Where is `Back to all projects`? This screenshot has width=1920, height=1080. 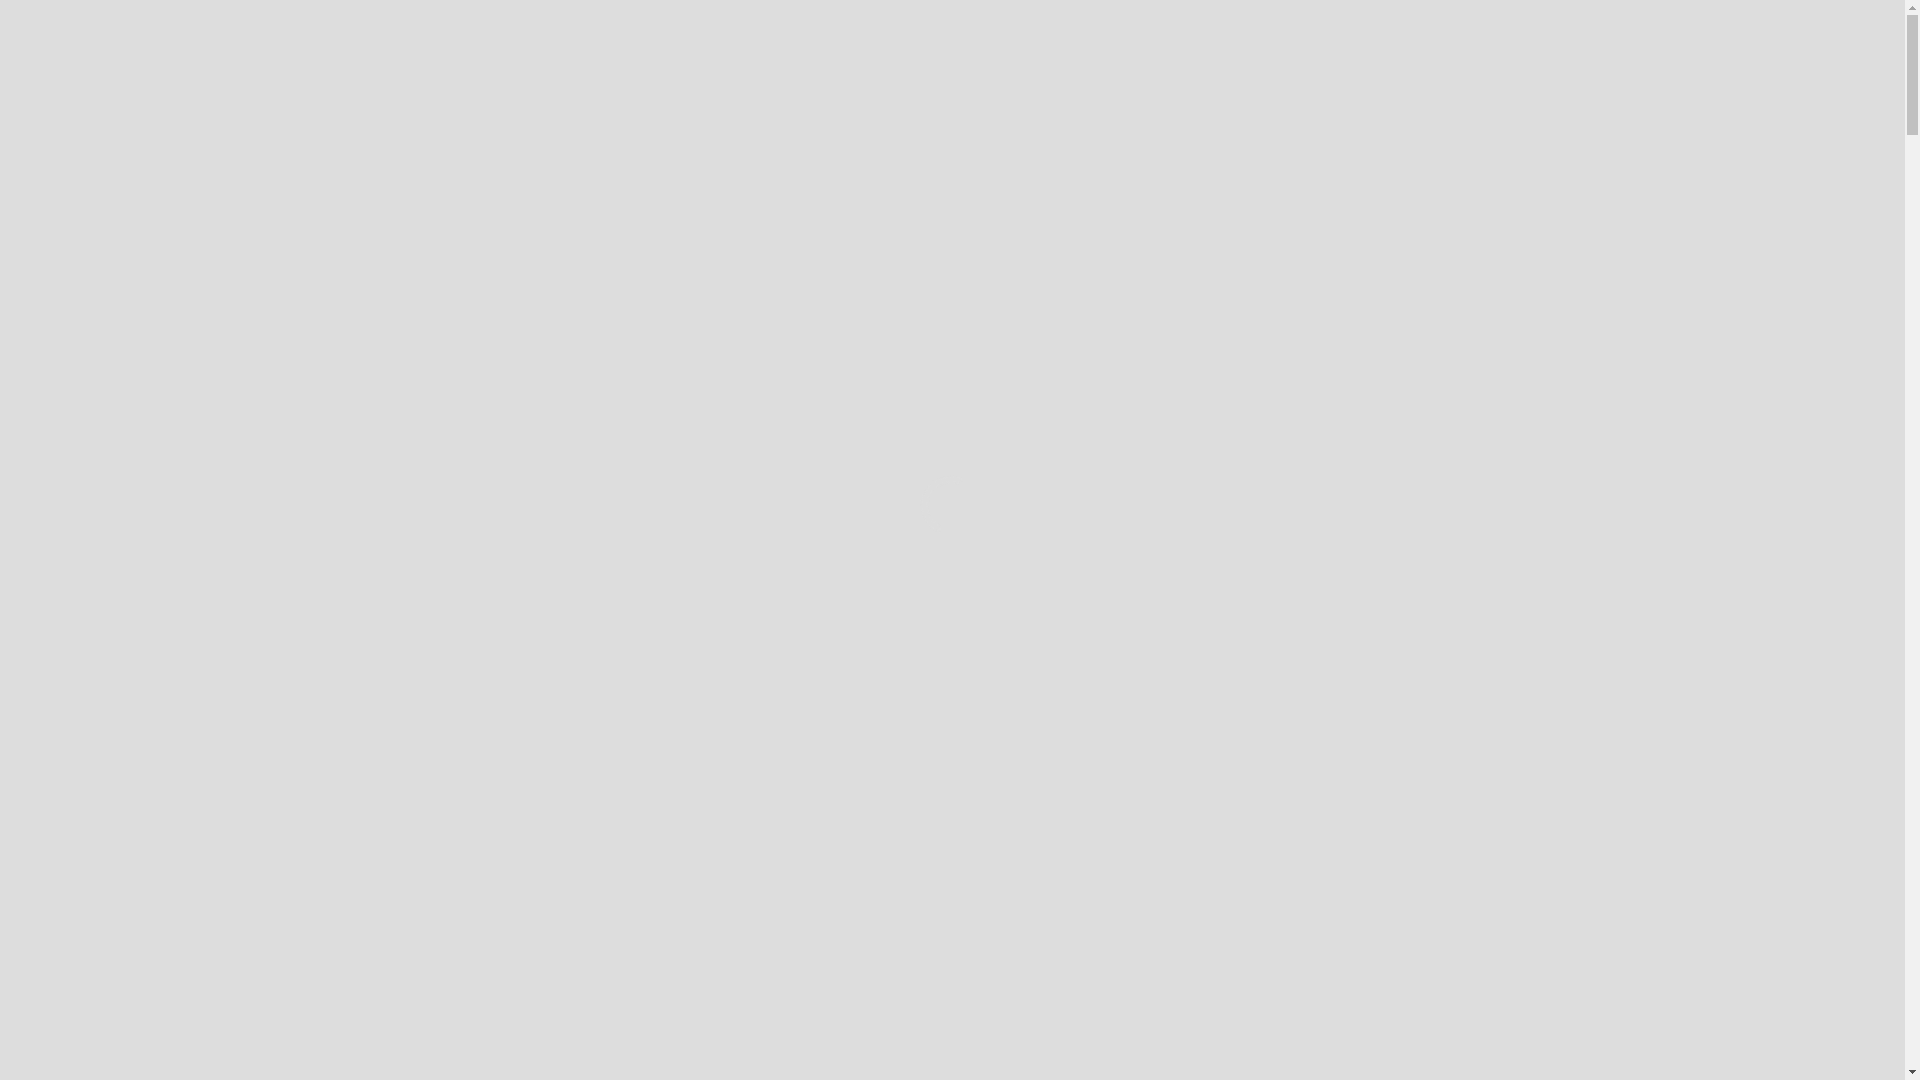
Back to all projects is located at coordinates (45, 545).